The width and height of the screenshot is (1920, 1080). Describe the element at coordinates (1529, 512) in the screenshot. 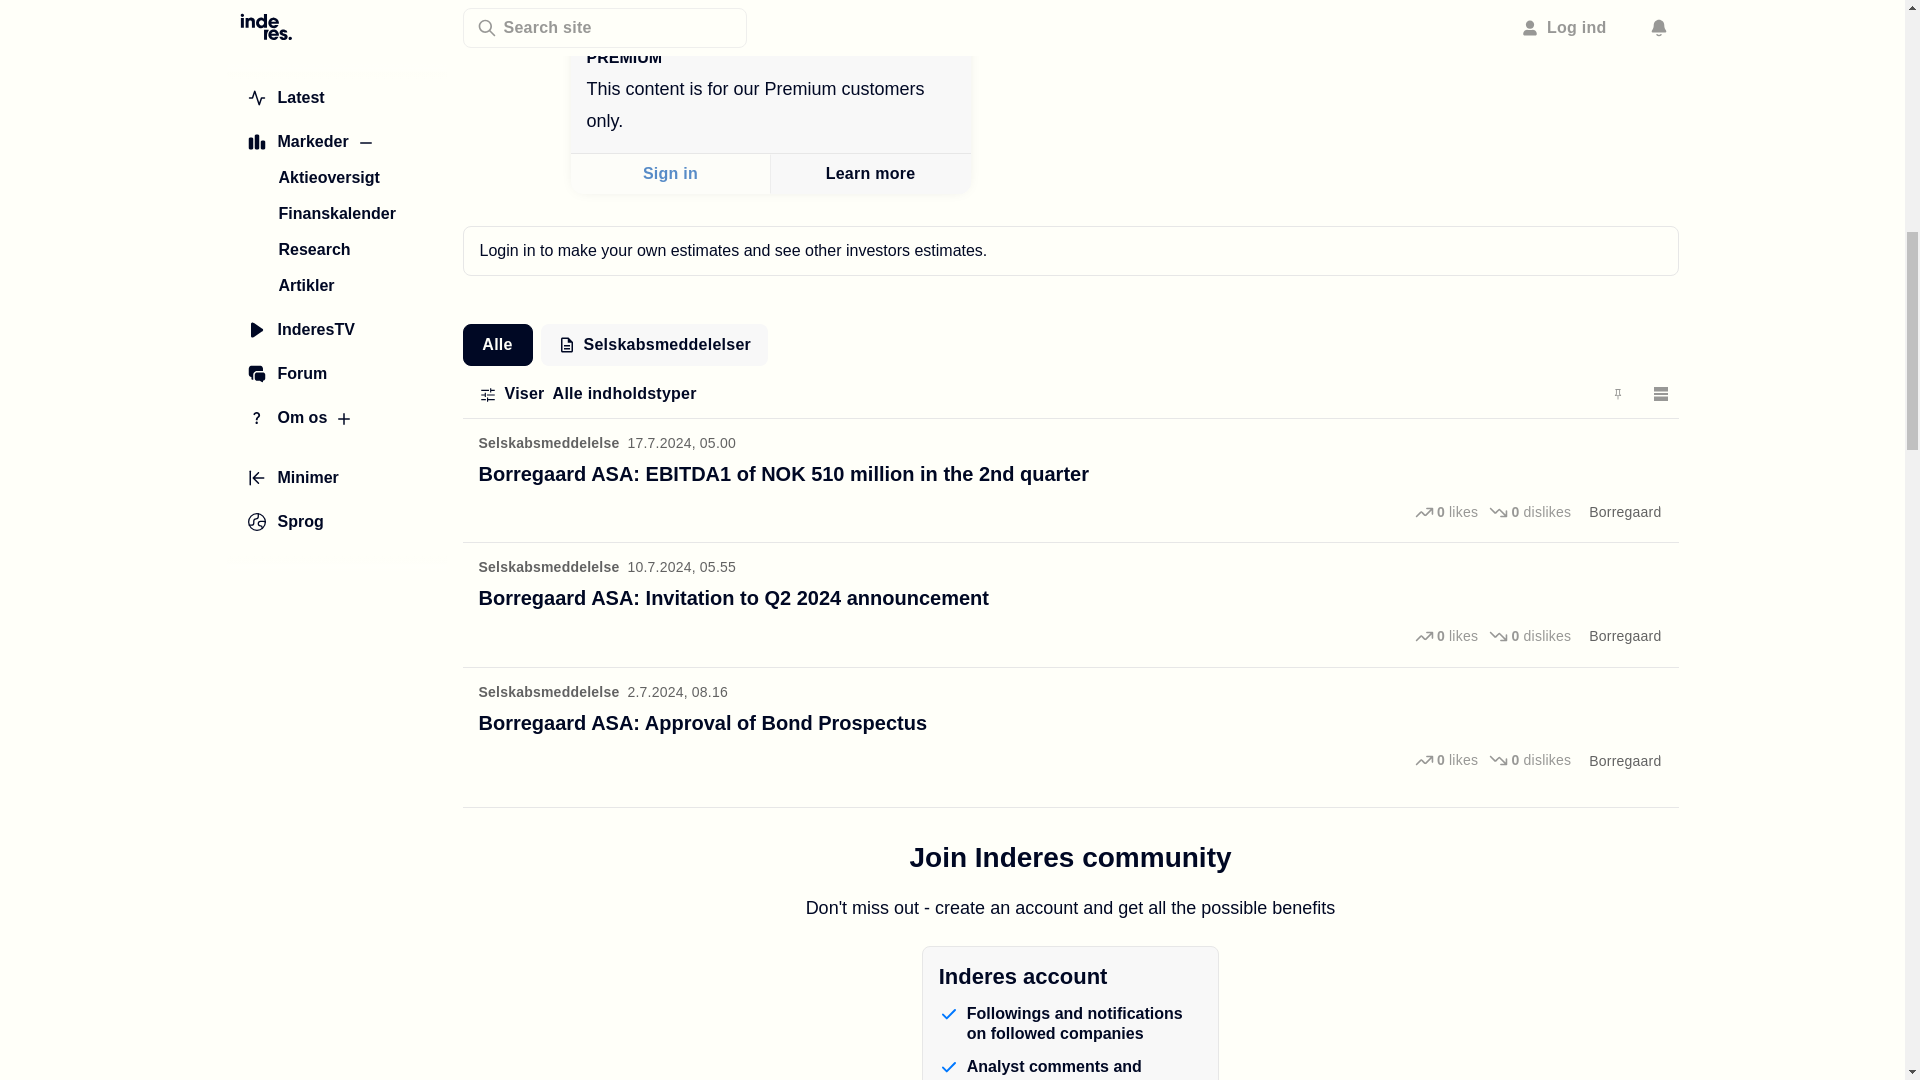

I see `0 dislikes` at that location.